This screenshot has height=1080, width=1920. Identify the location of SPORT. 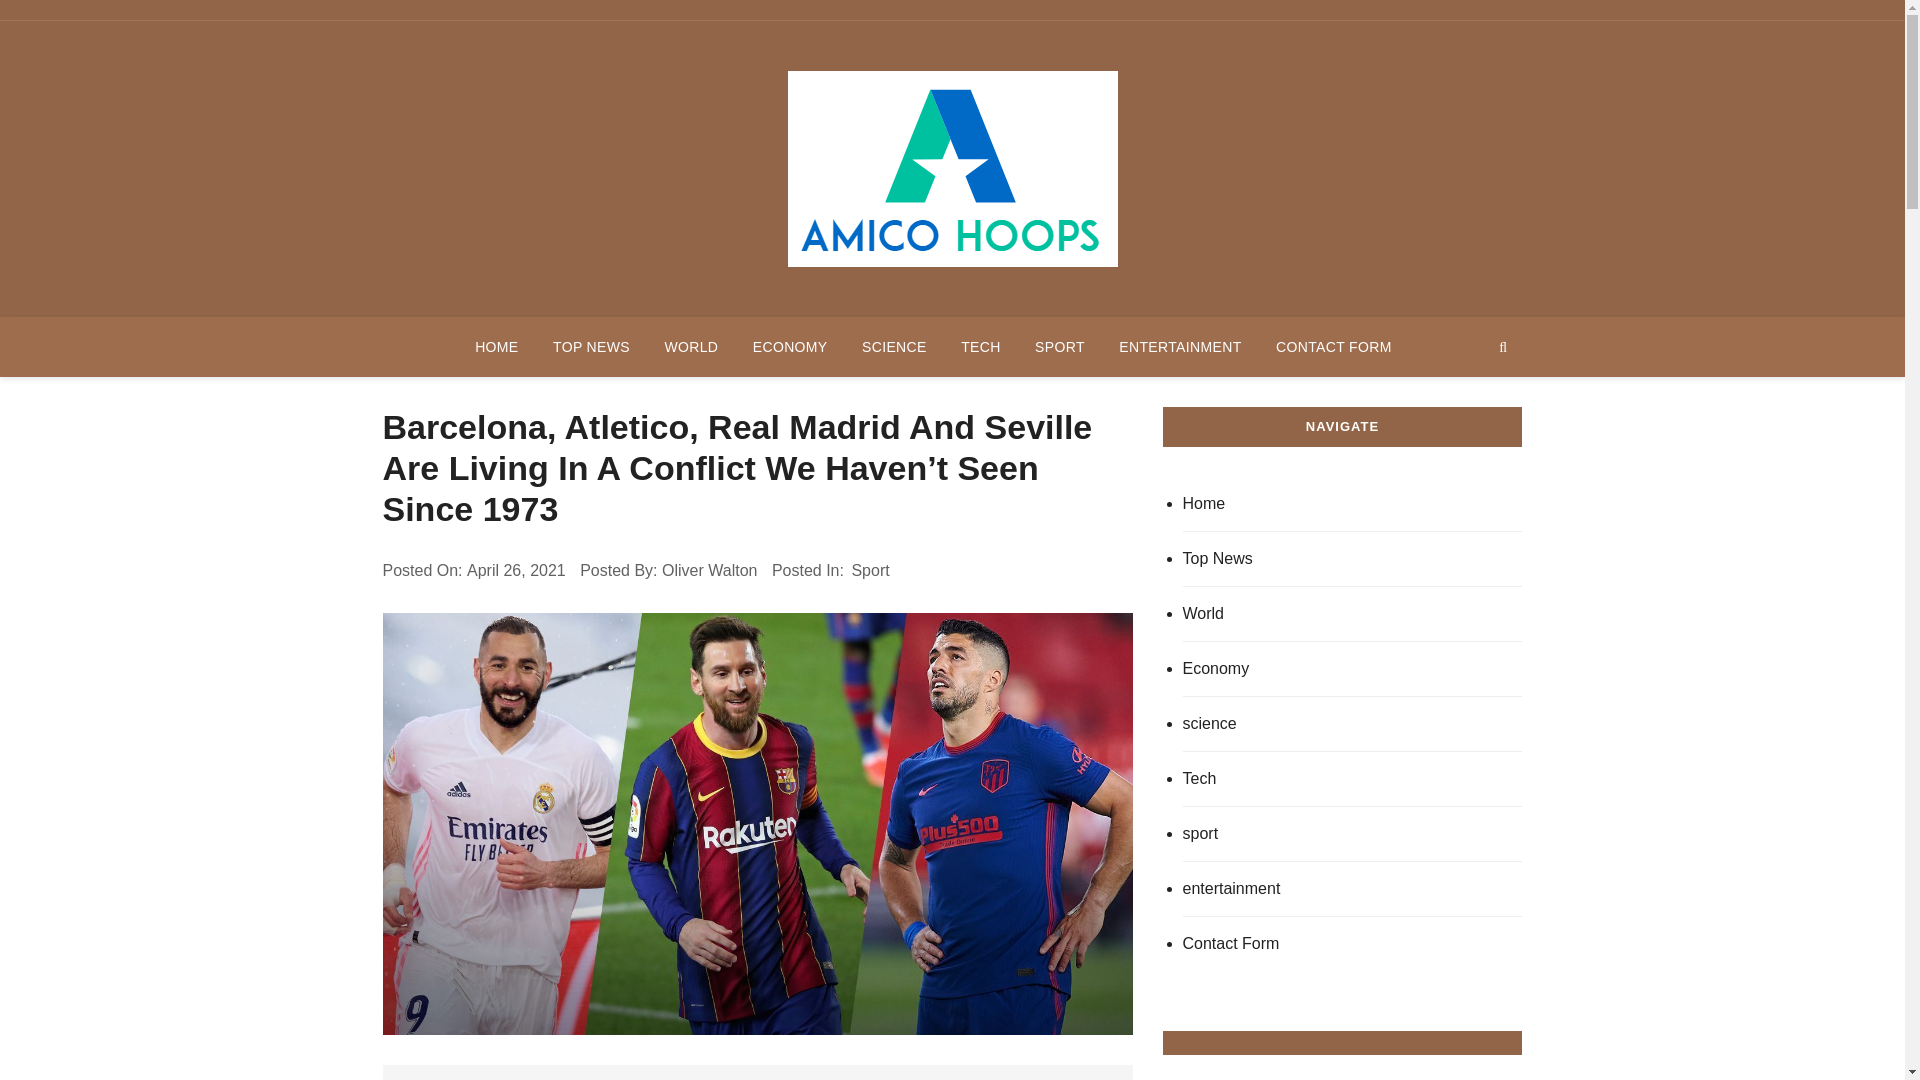
(1060, 346).